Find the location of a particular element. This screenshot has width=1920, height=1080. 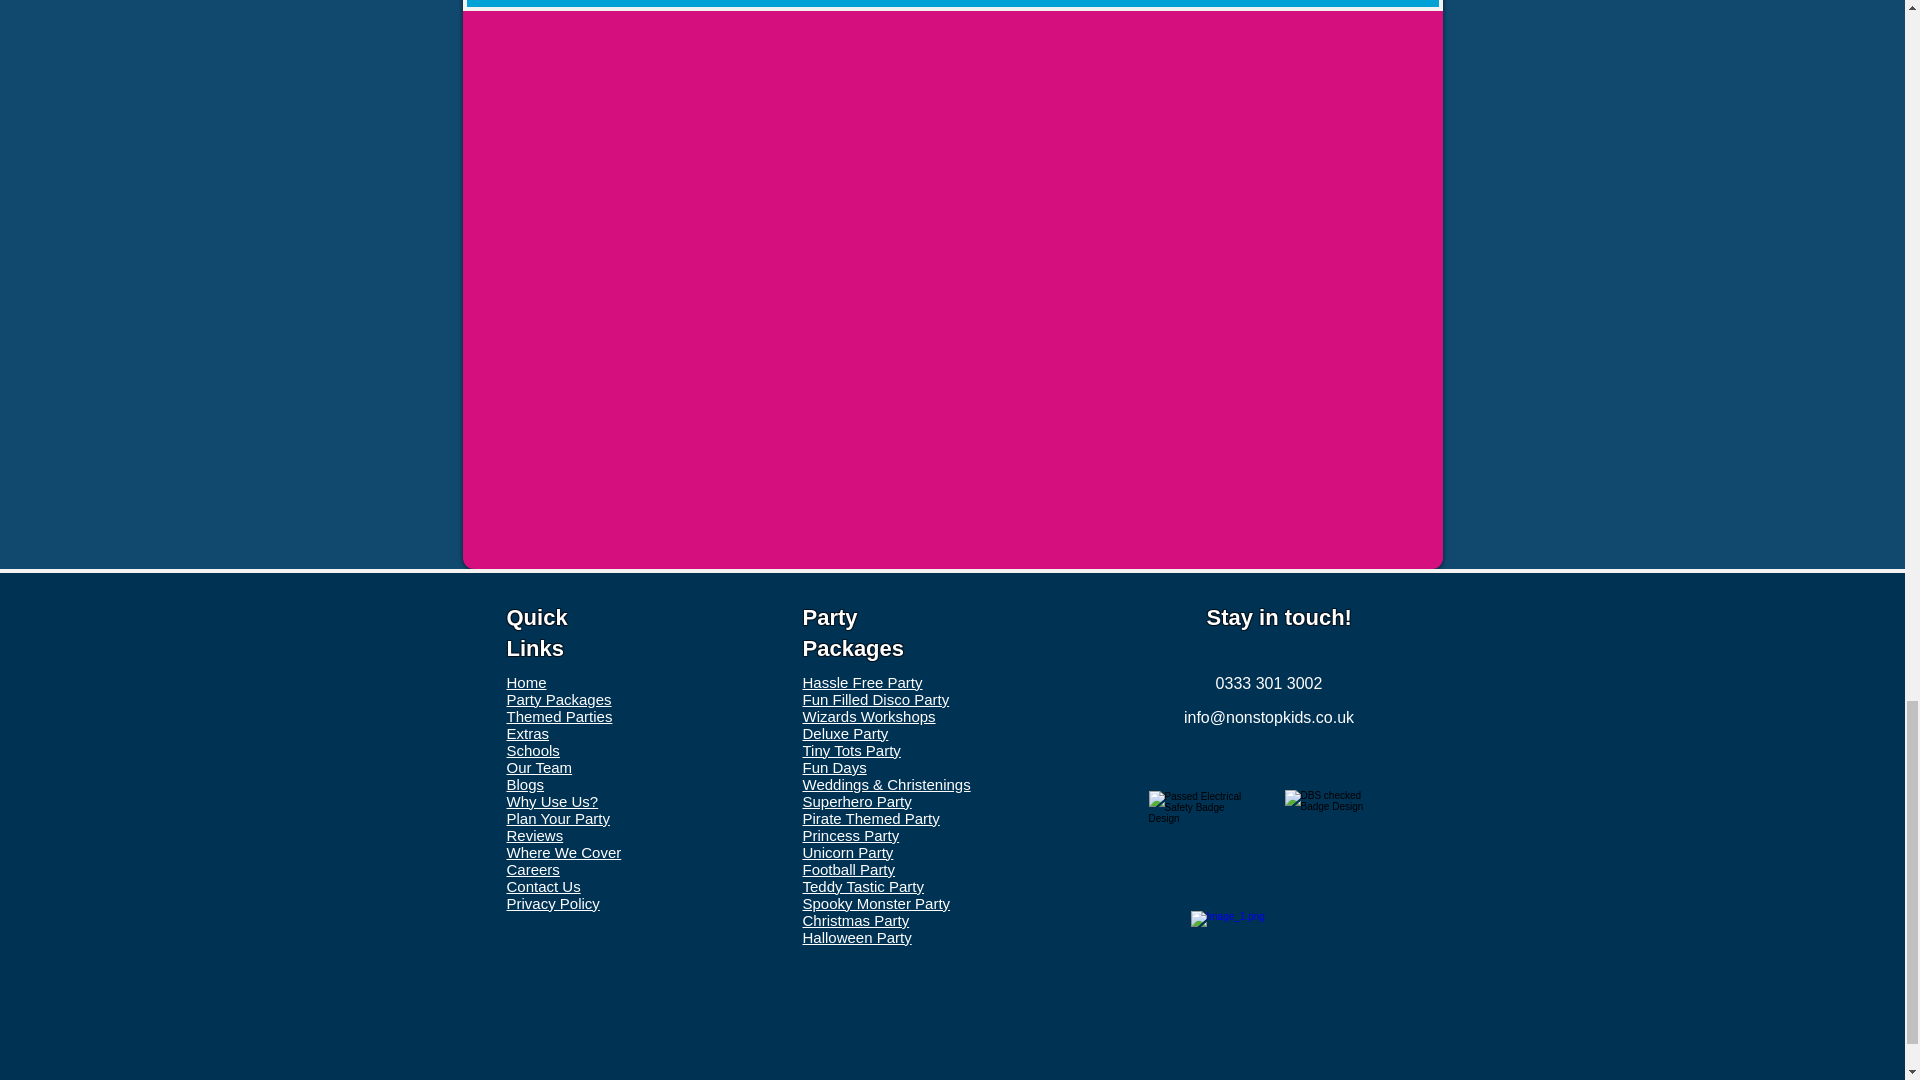

Where We Cover is located at coordinates (563, 852).